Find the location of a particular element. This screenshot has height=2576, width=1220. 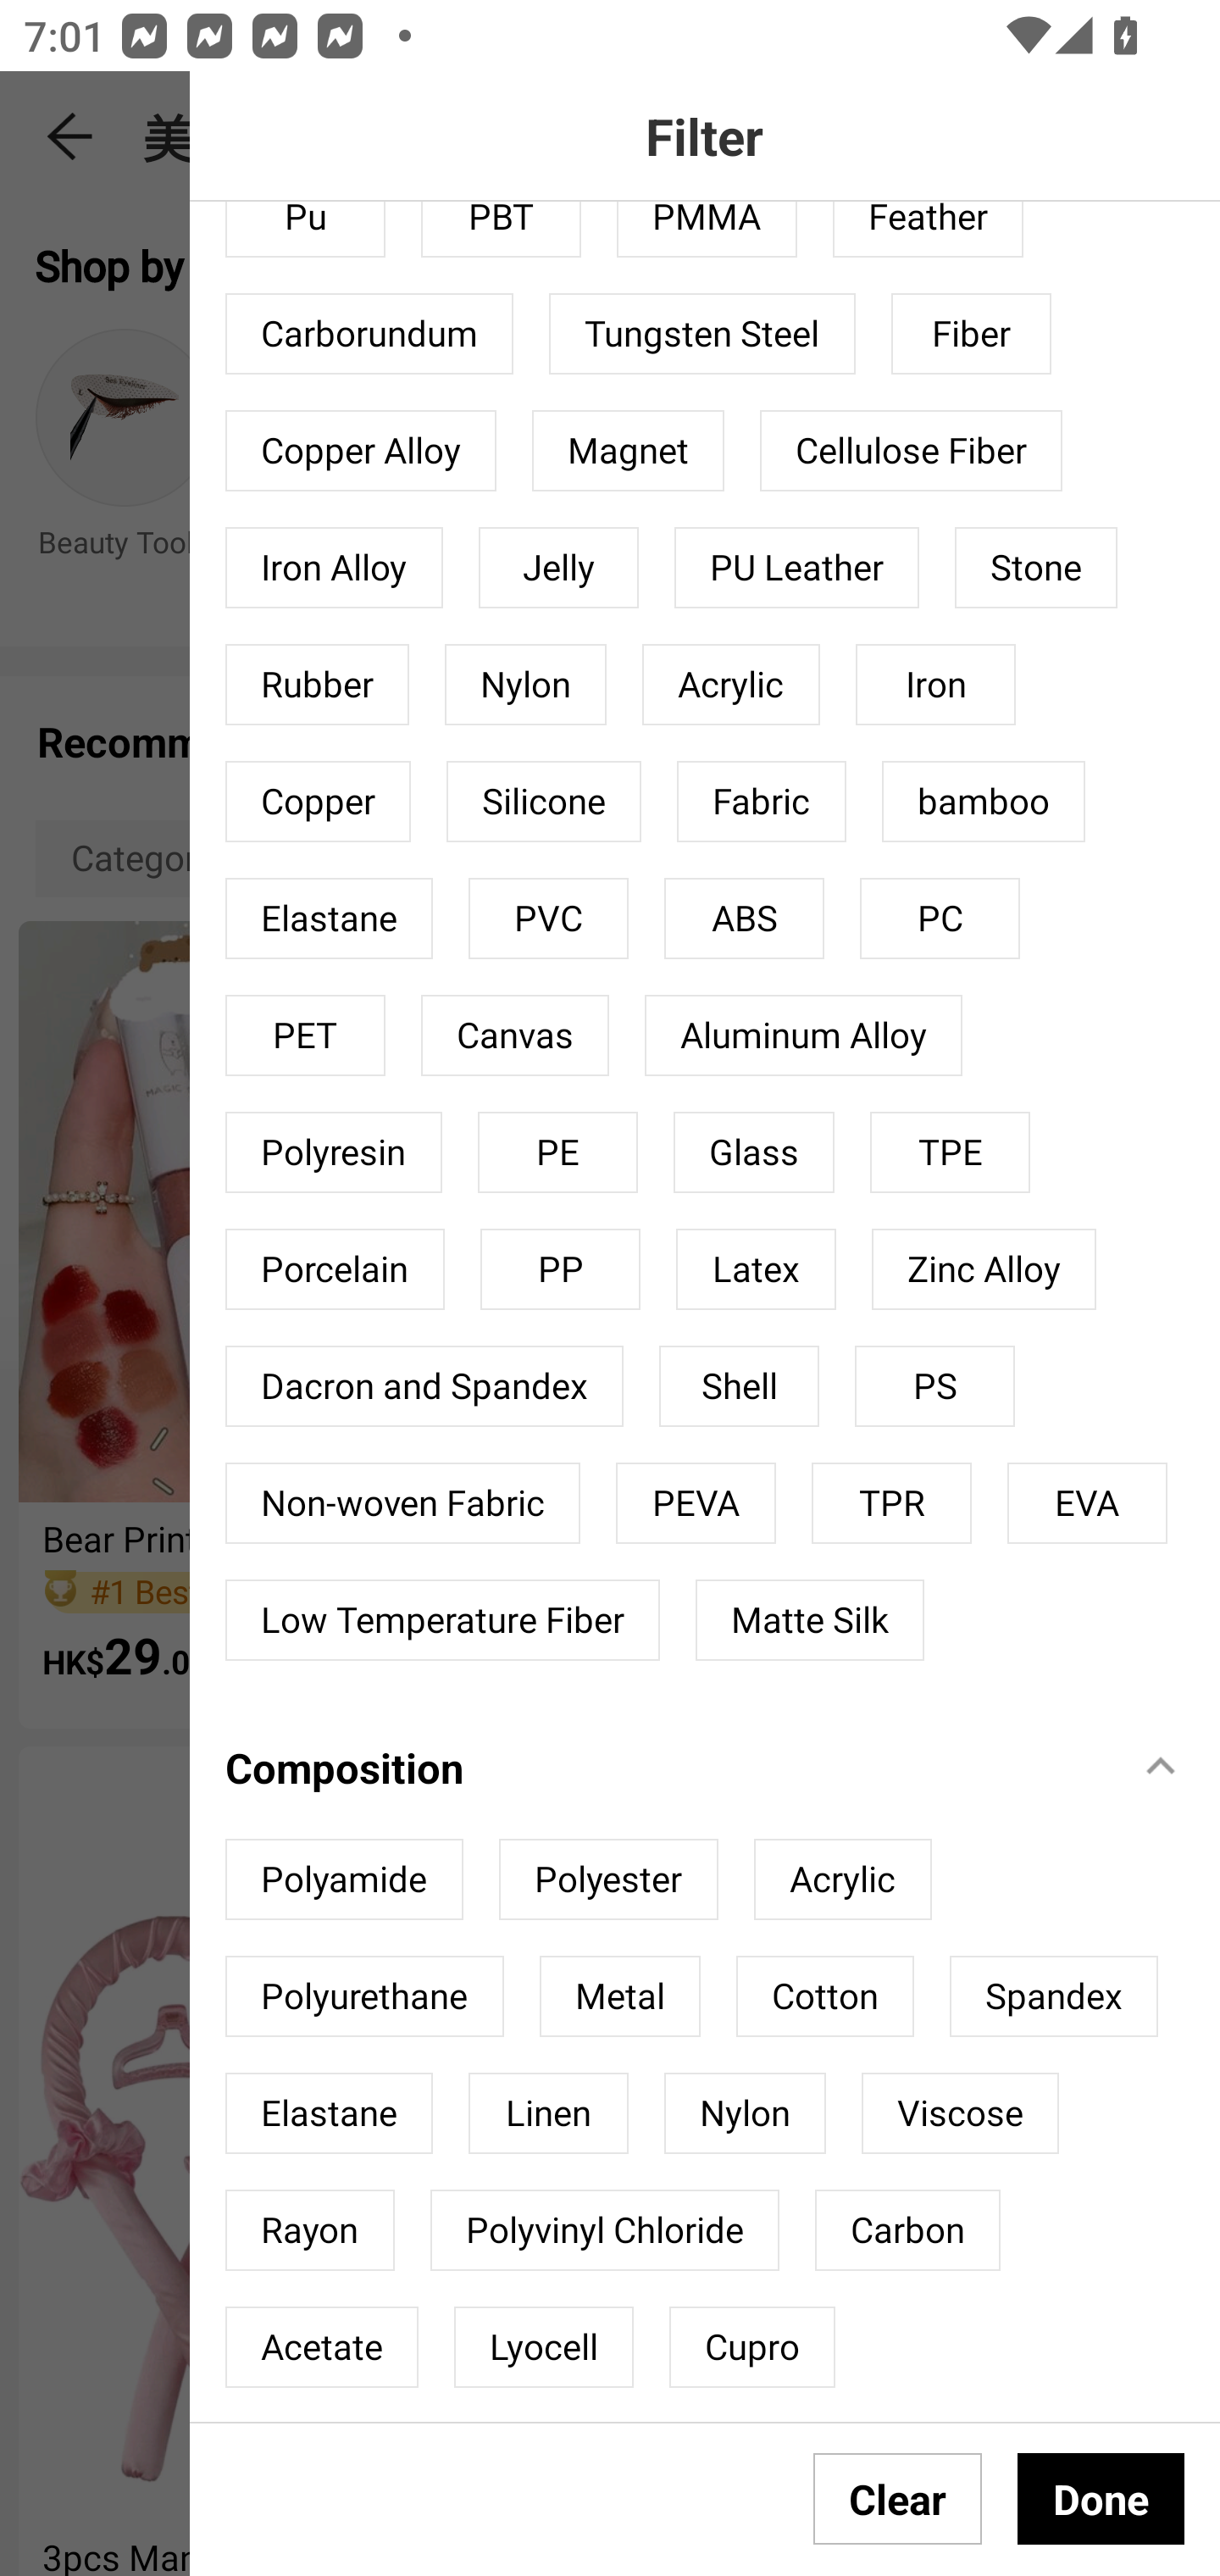

Copper Alloy is located at coordinates (361, 451).